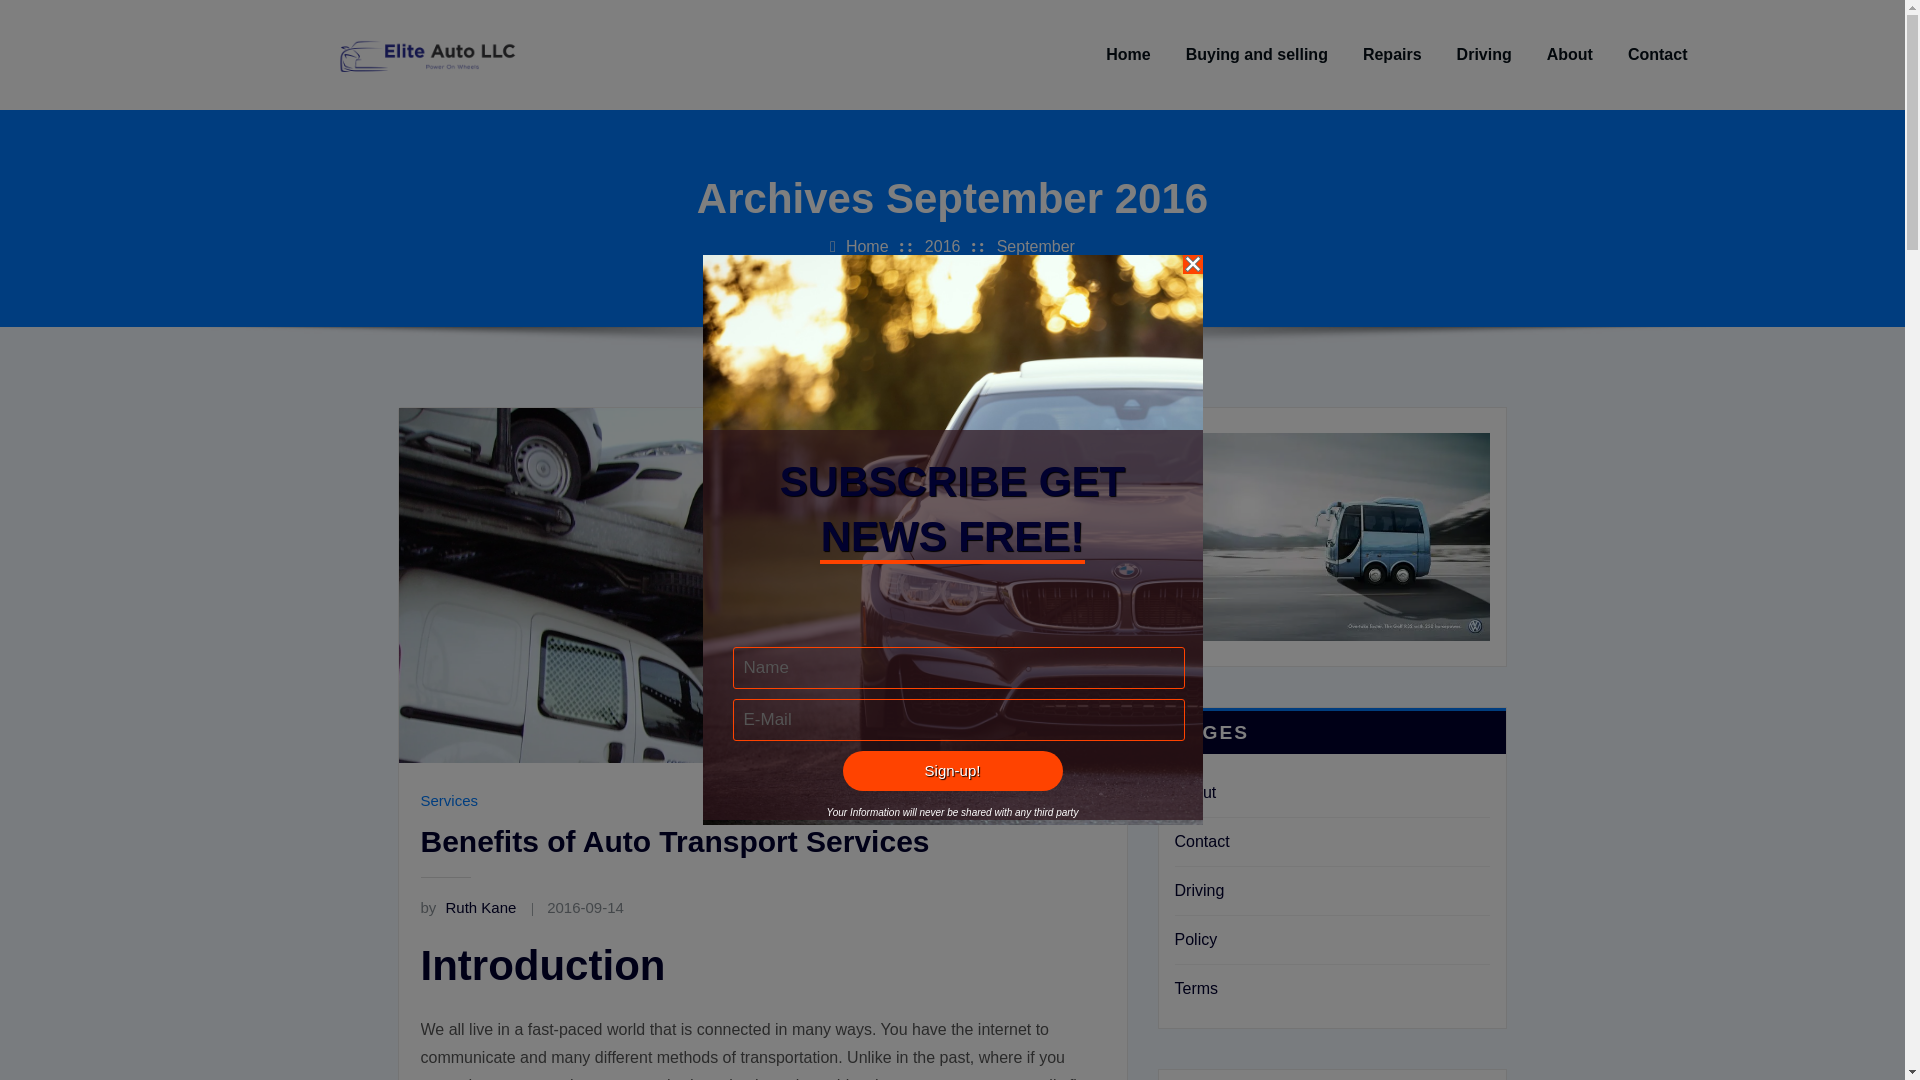 This screenshot has width=1920, height=1080. What do you see at coordinates (1195, 939) in the screenshot?
I see `Policy` at bounding box center [1195, 939].